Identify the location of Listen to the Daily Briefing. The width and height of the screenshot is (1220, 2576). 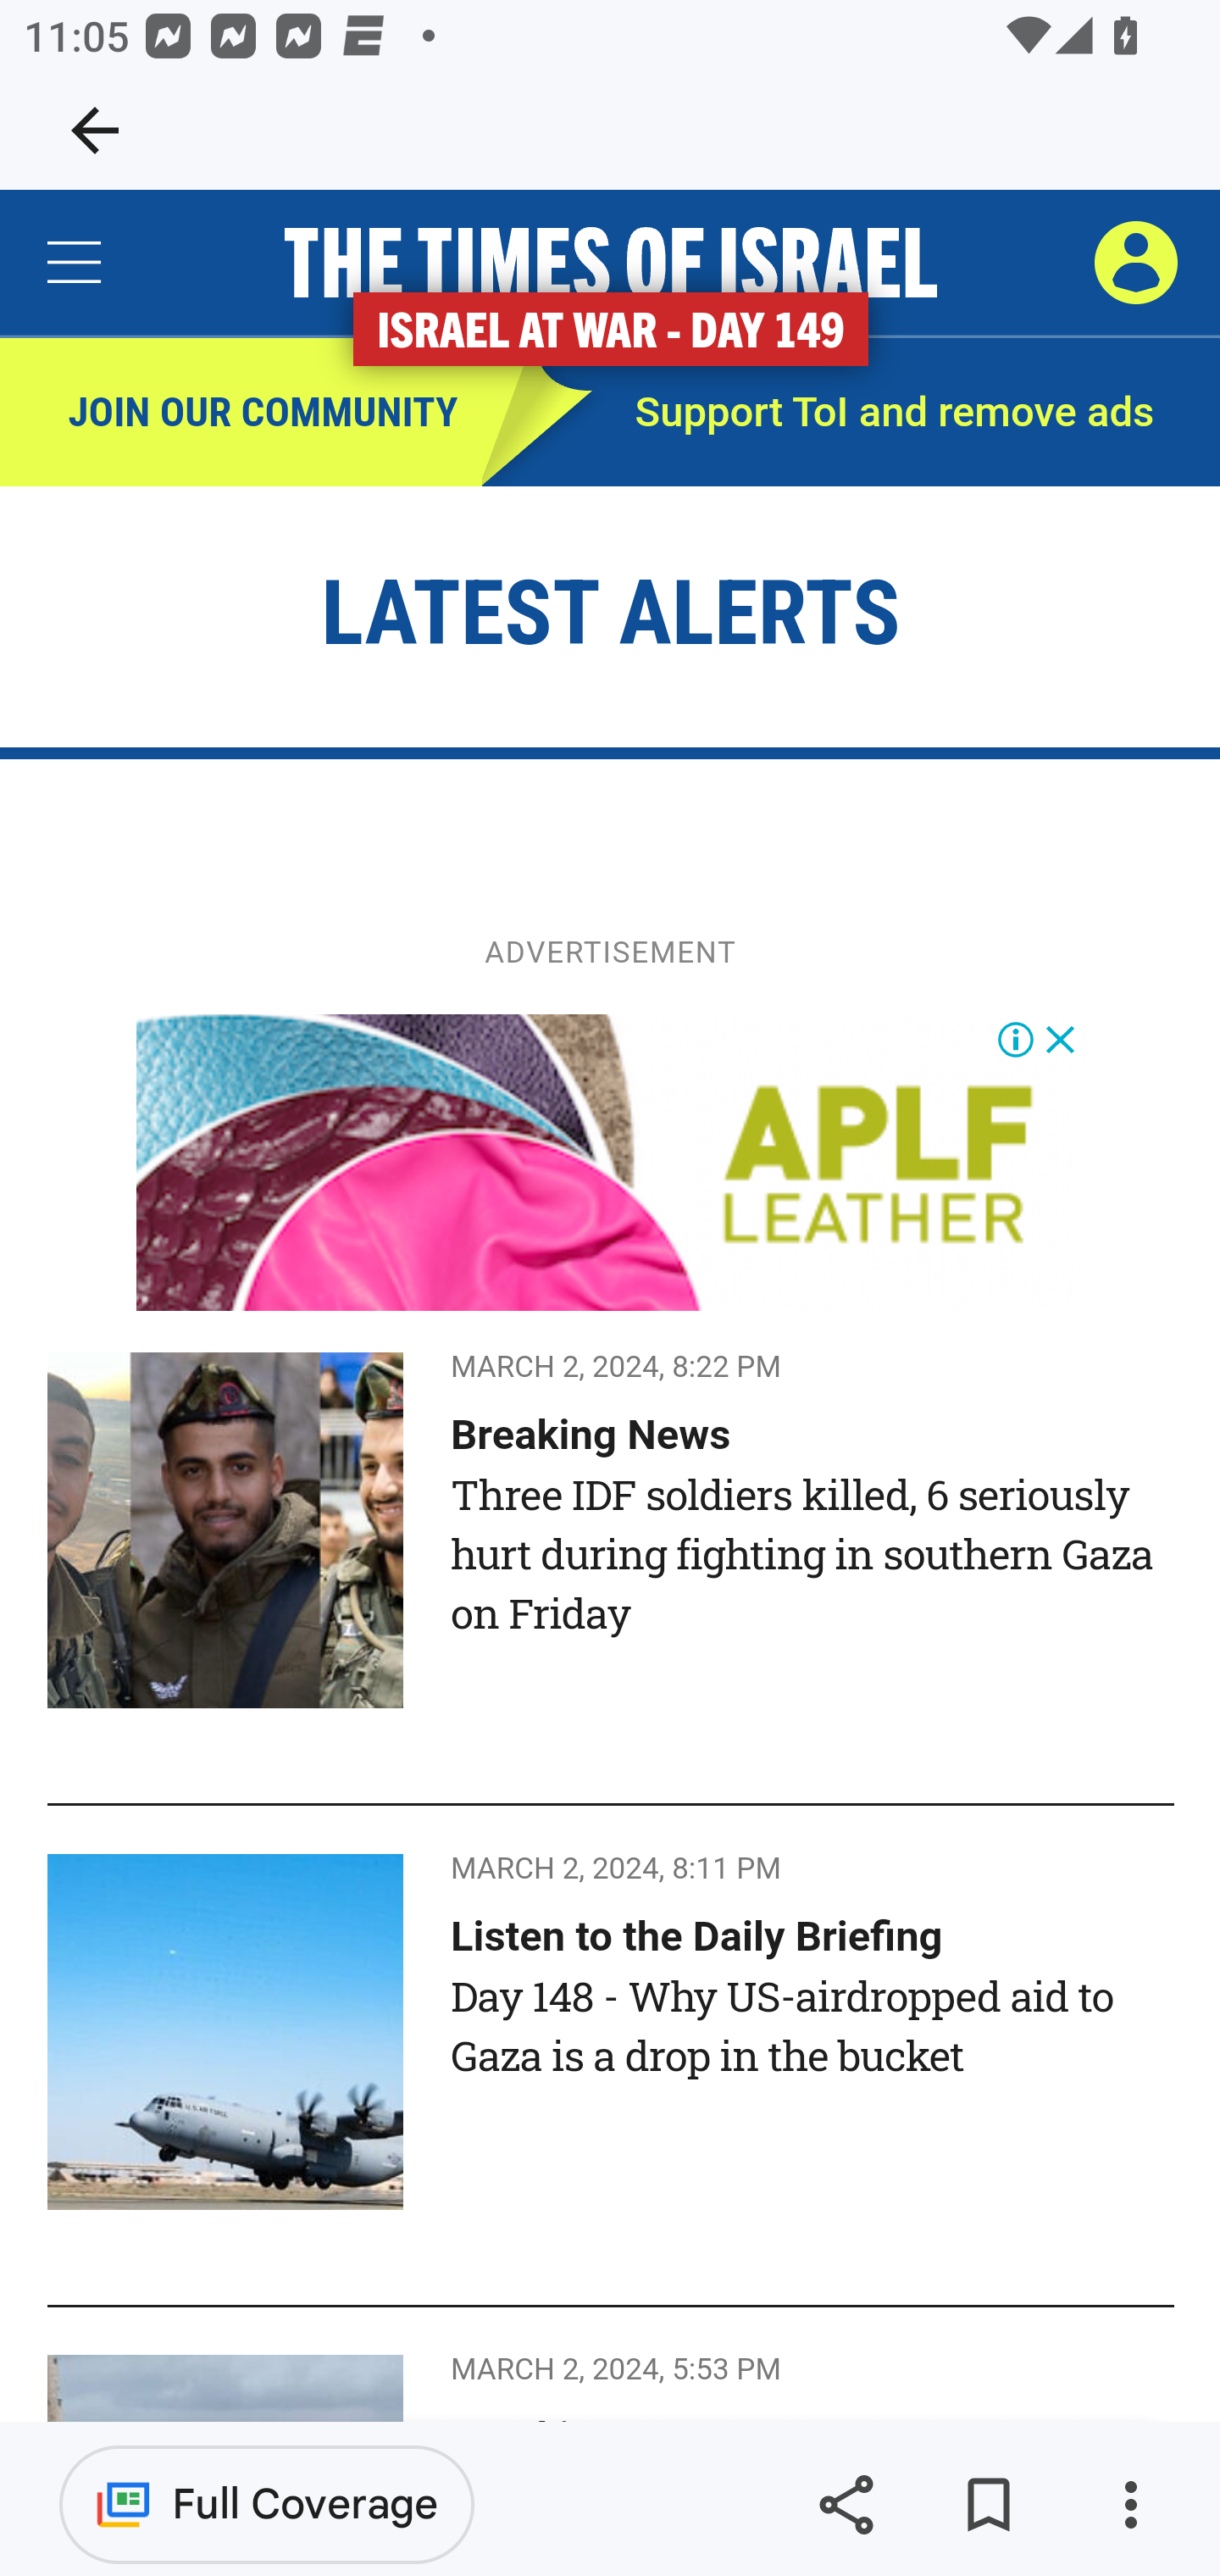
(696, 1935).